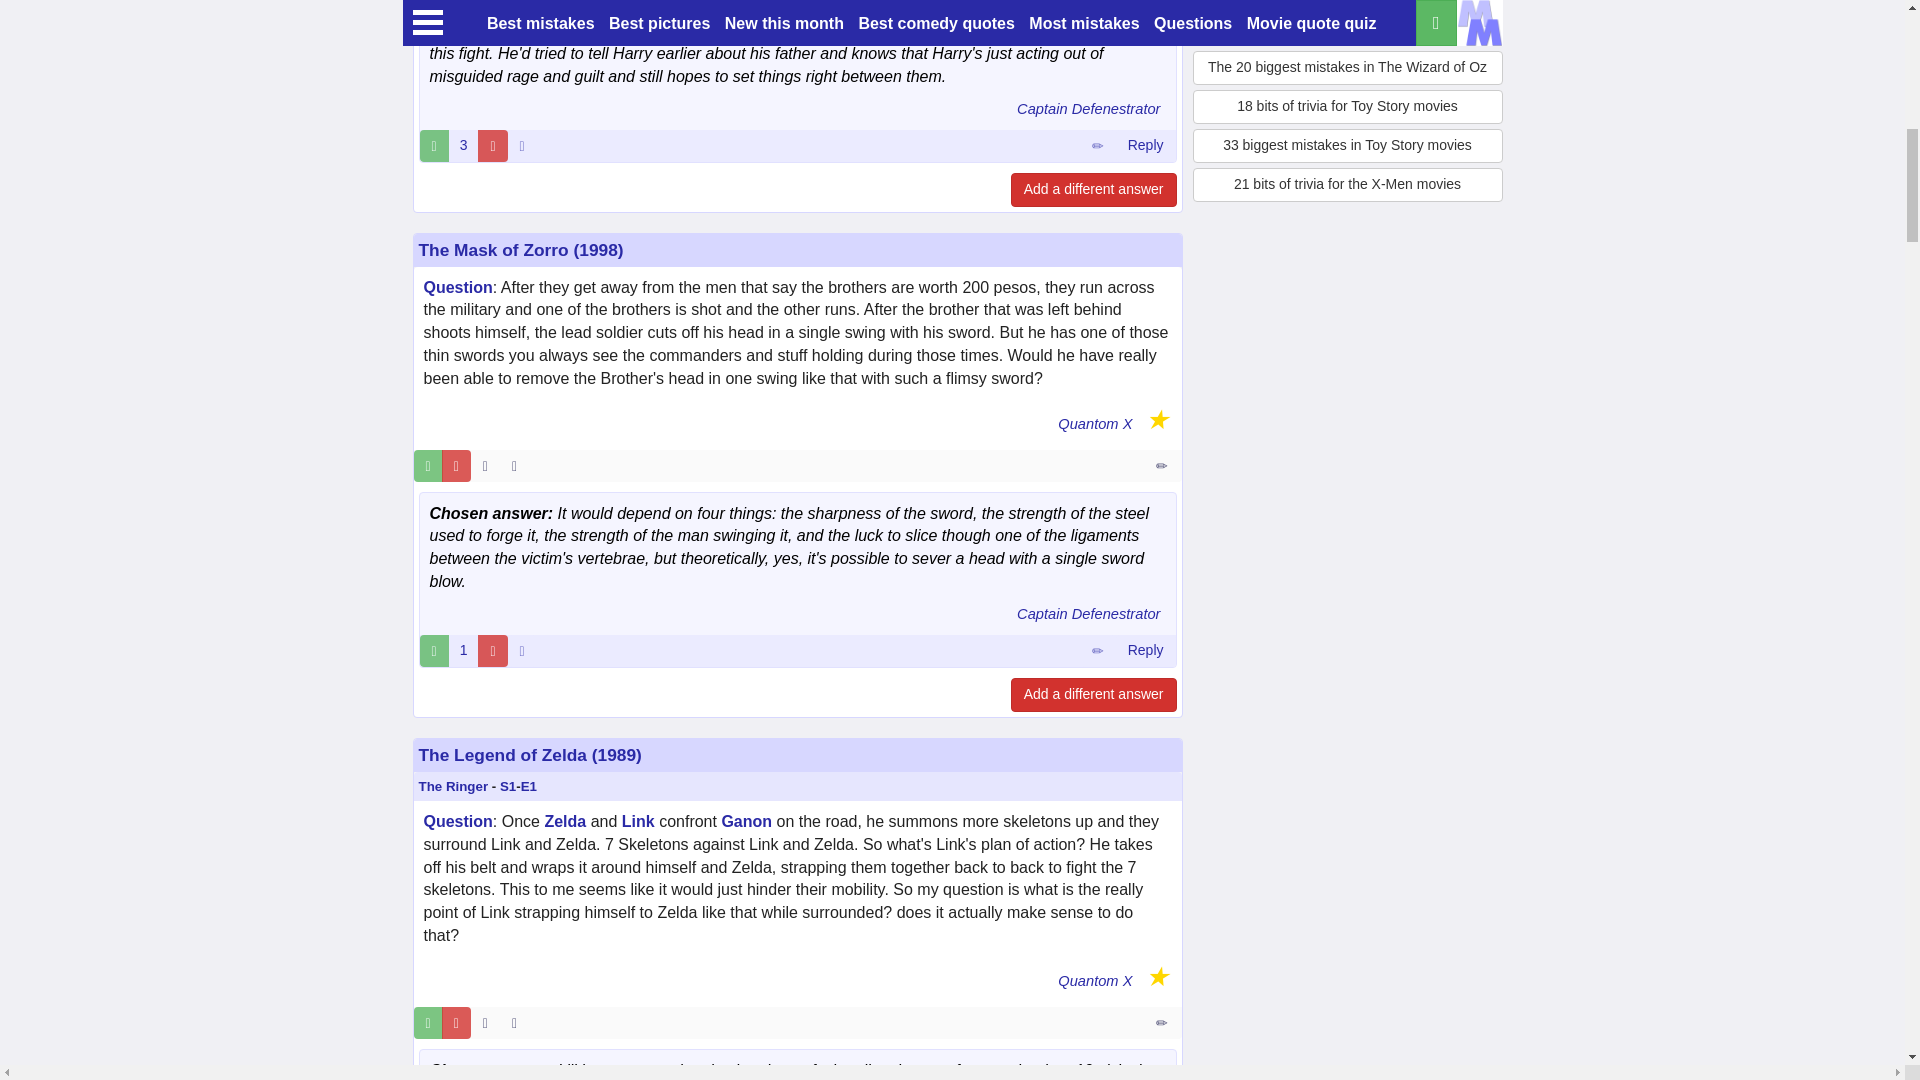  I want to click on I dislike this, so click(492, 146).